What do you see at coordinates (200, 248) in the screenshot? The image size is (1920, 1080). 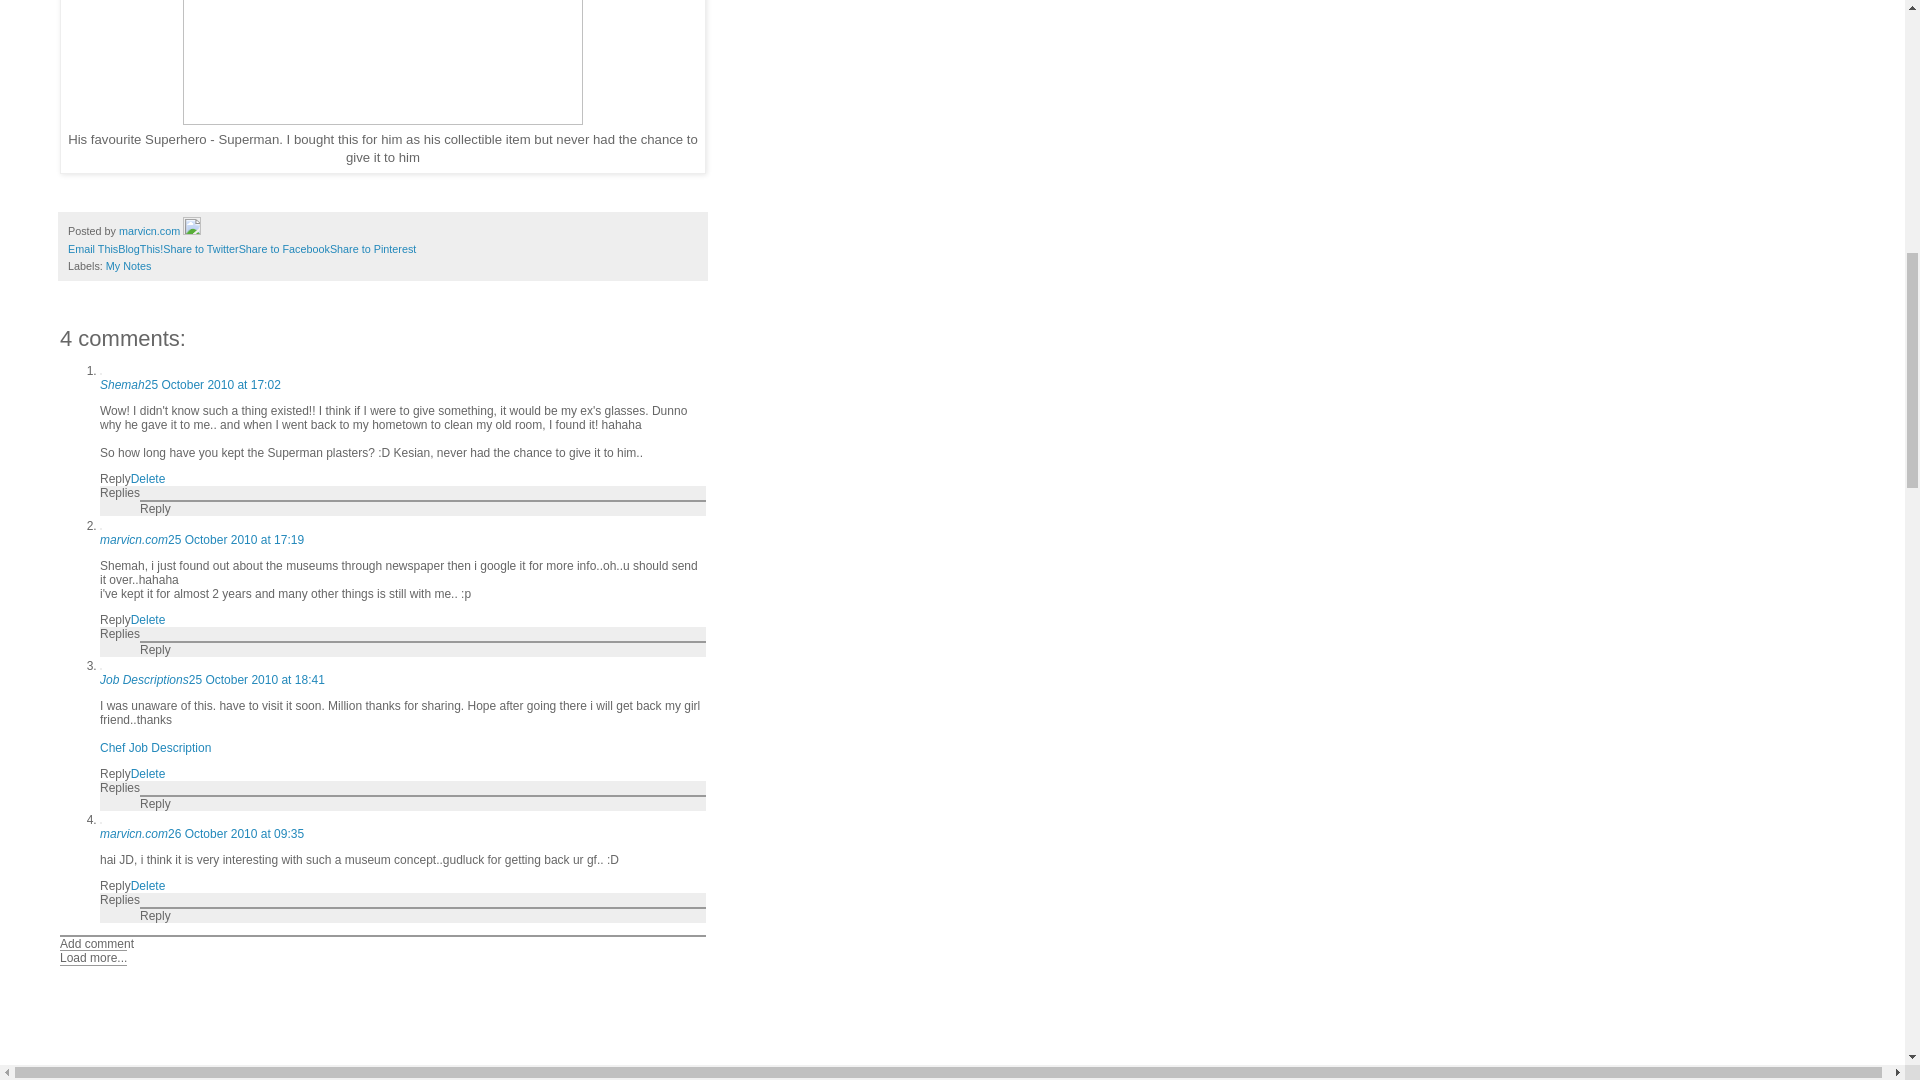 I see `Share to Twitter` at bounding box center [200, 248].